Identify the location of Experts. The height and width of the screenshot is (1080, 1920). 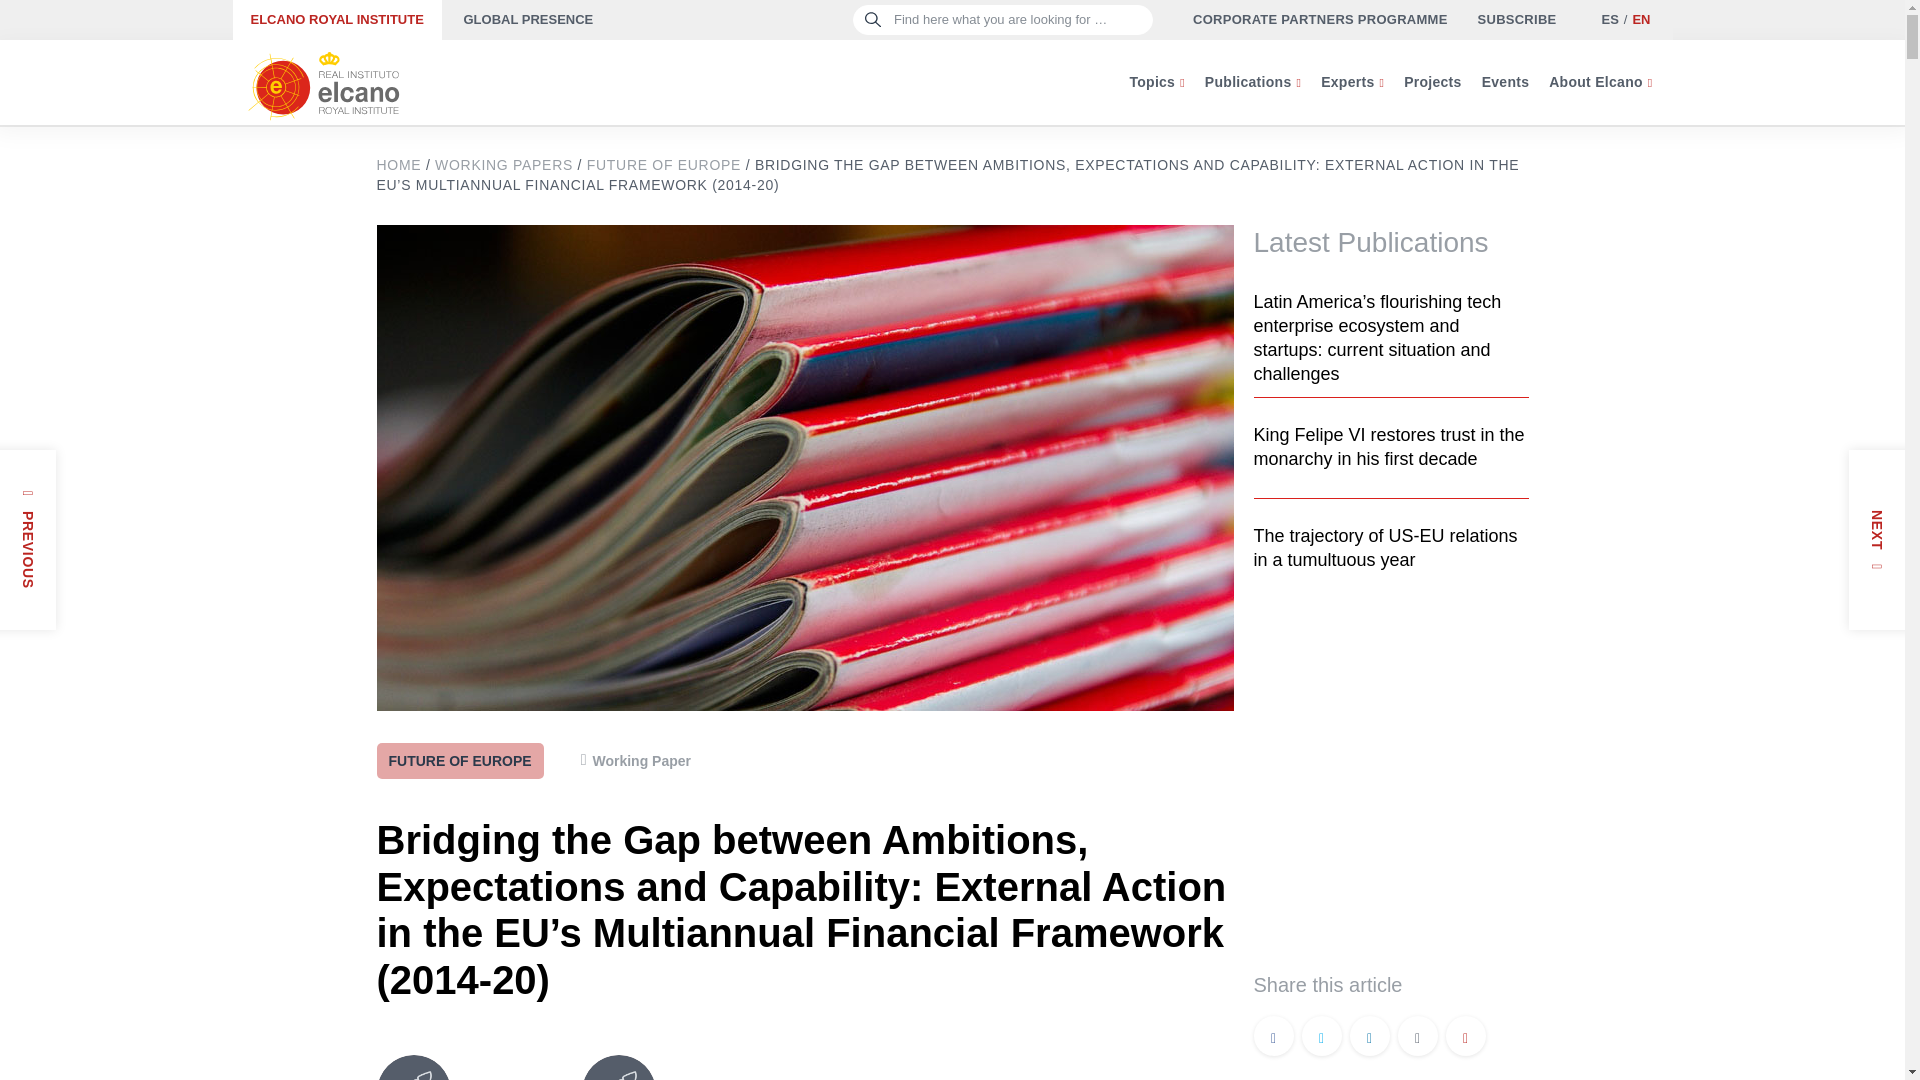
(1352, 82).